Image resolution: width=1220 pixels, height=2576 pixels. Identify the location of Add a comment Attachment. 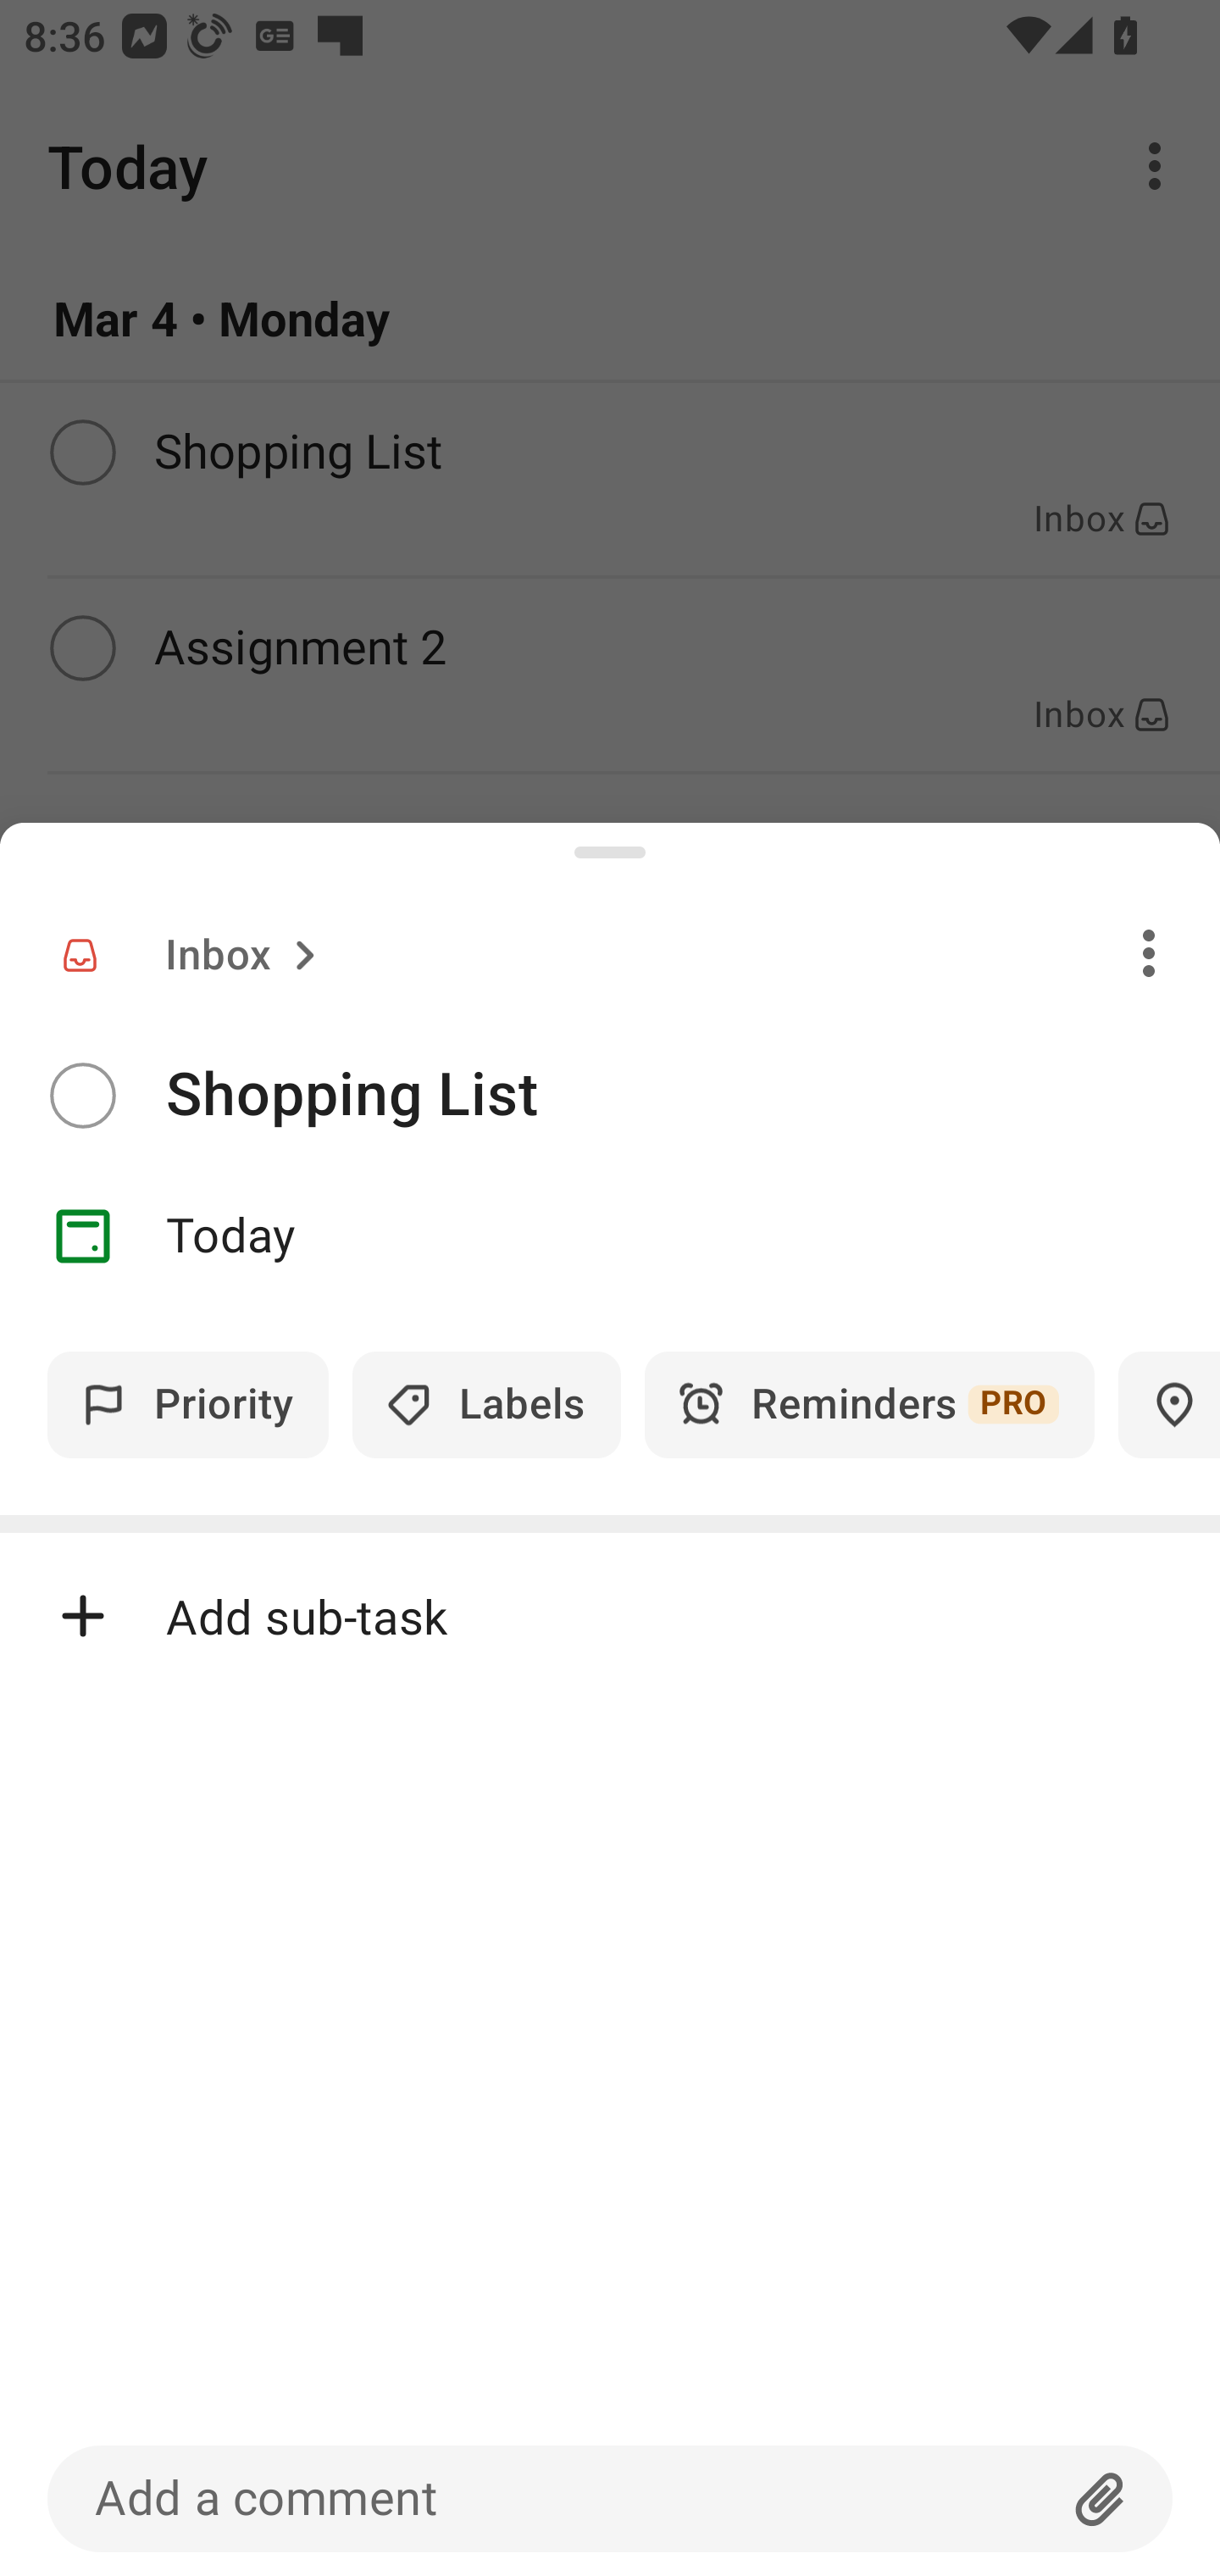
(610, 2498).